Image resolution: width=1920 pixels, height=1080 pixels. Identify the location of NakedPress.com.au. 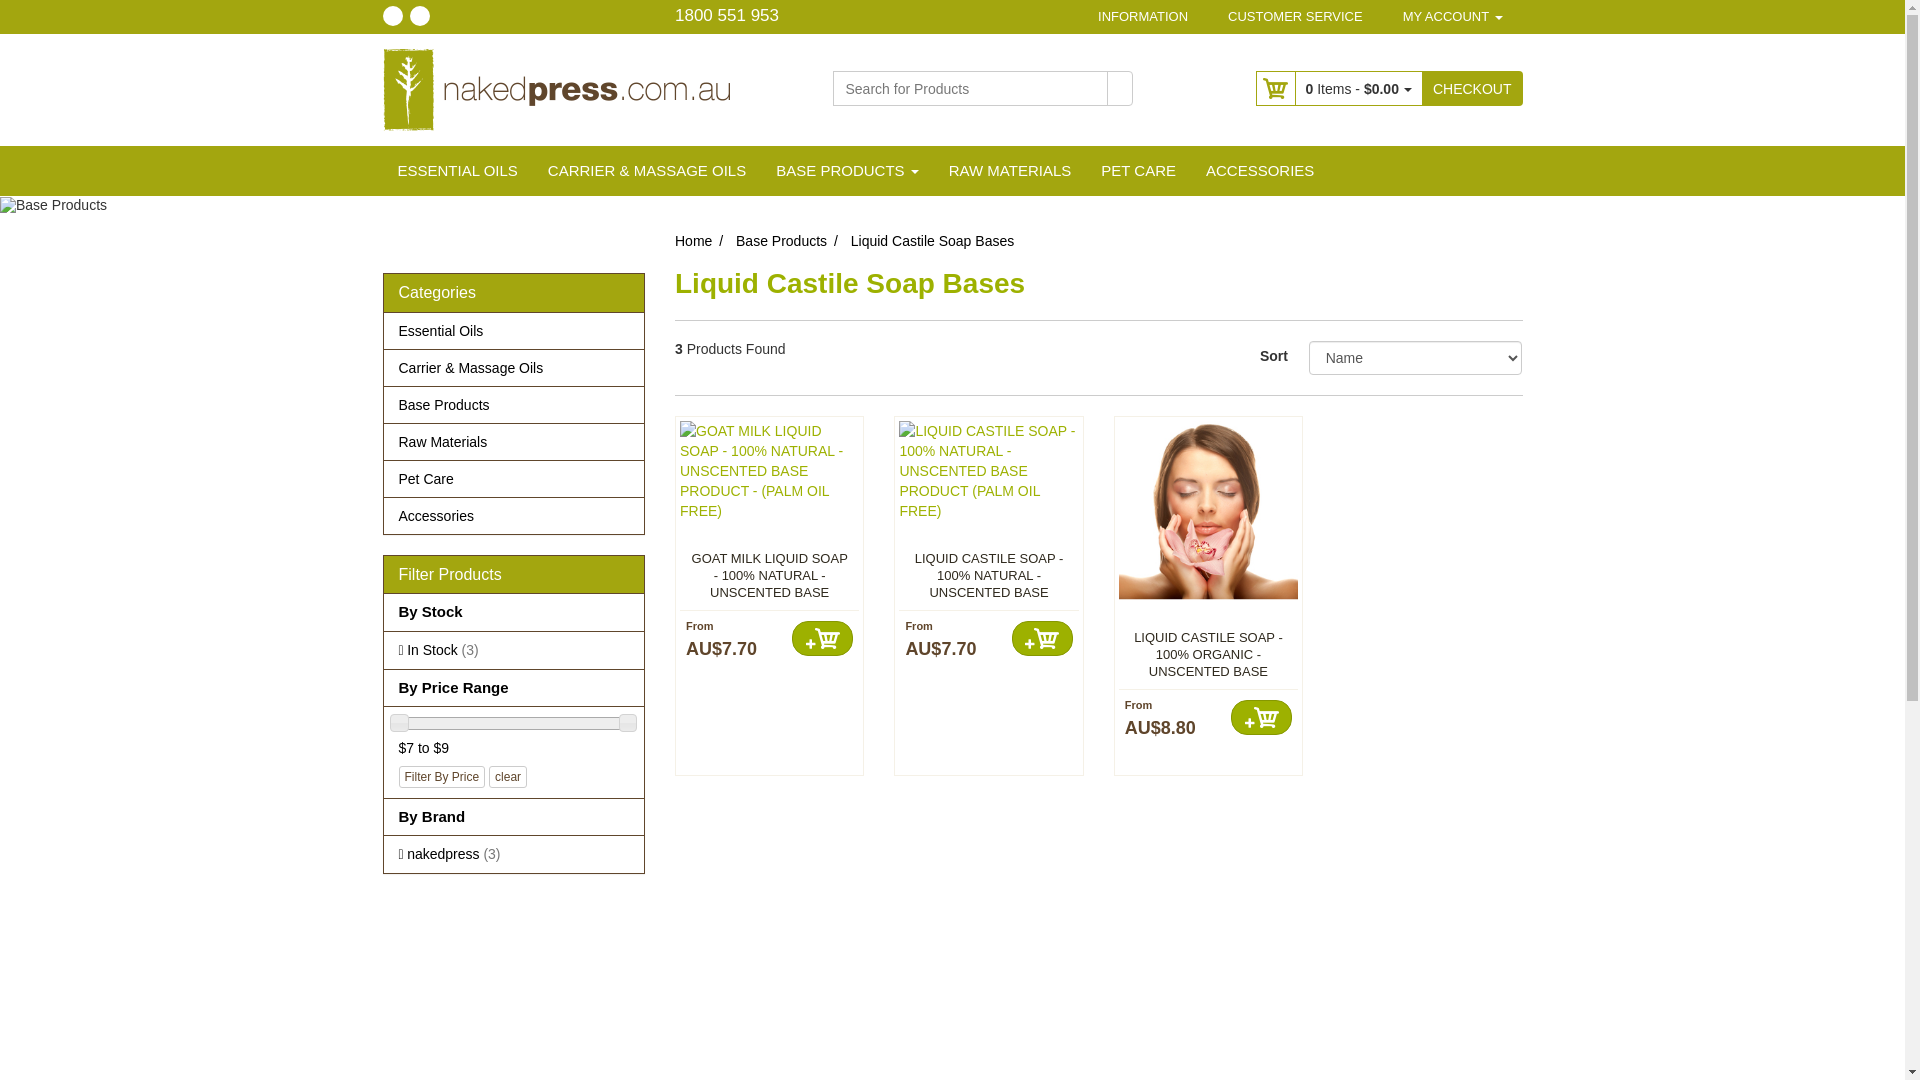
(556, 89).